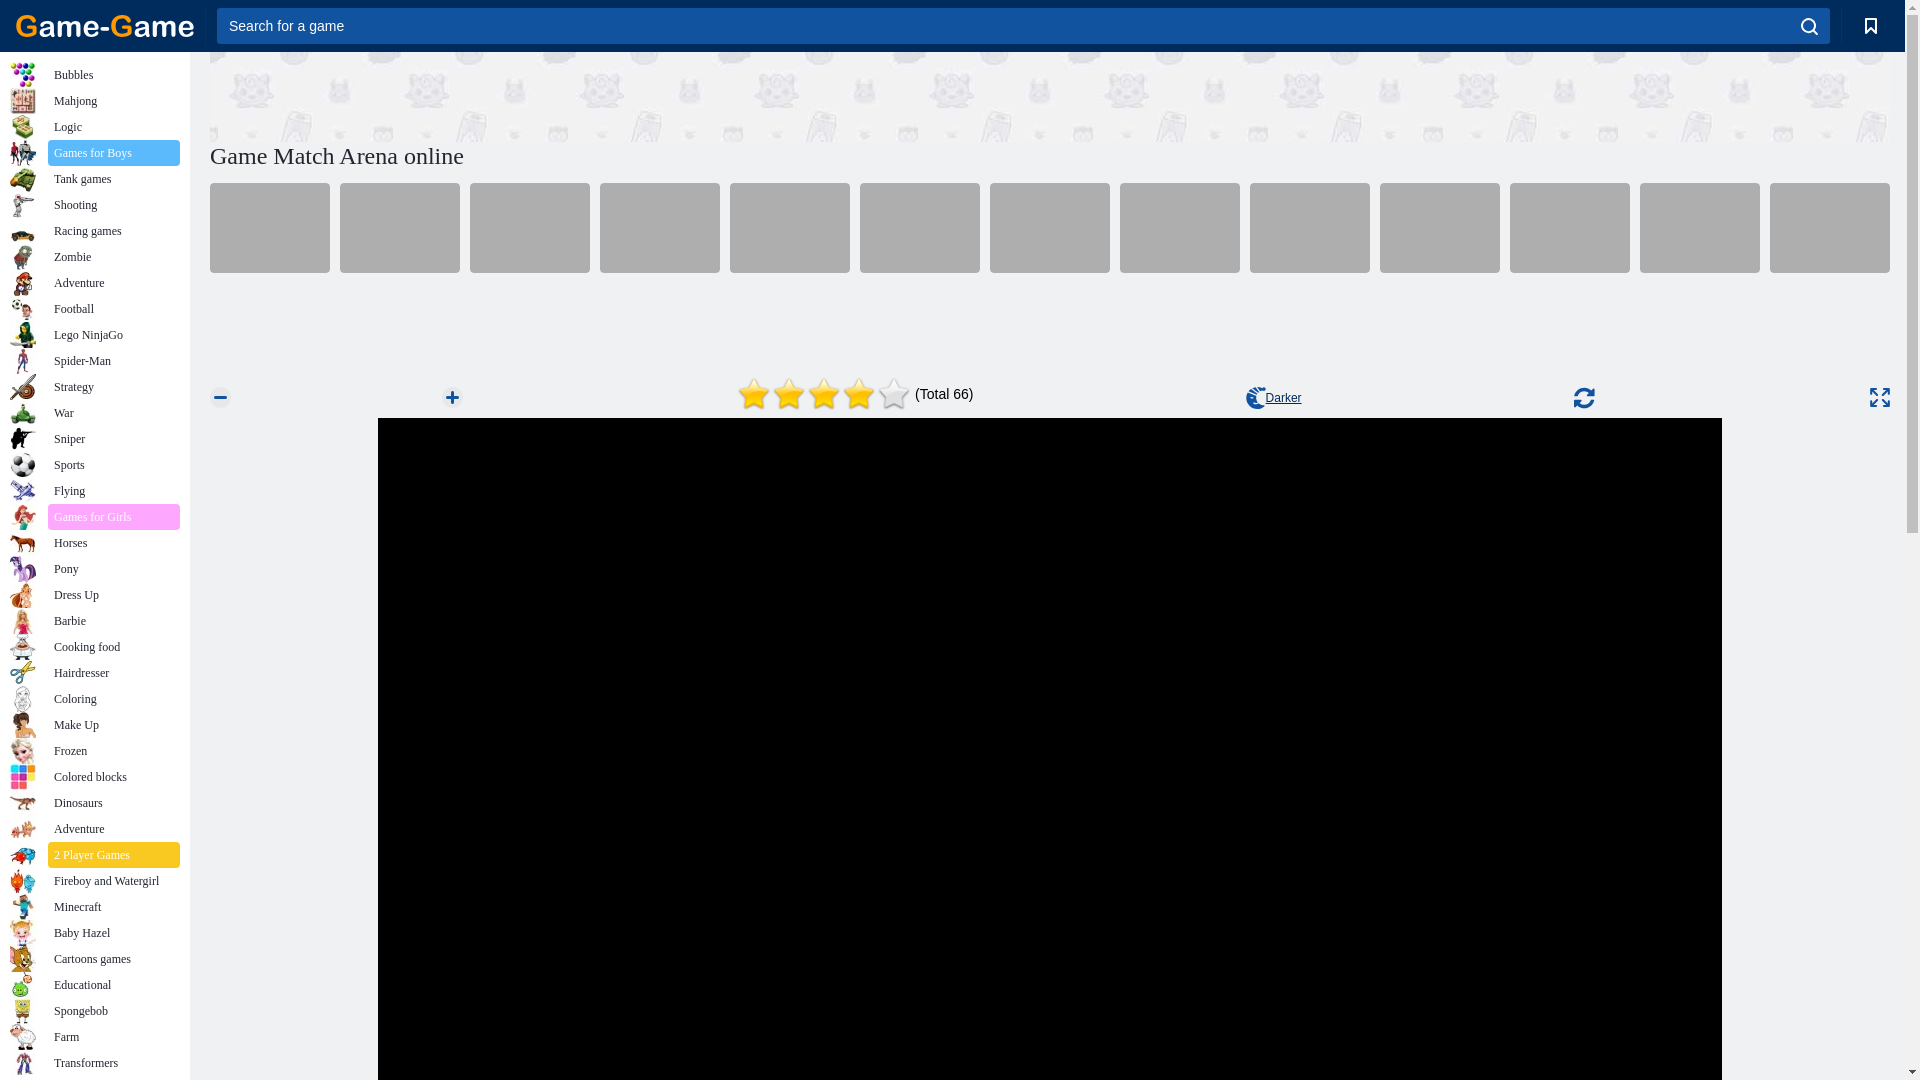 The height and width of the screenshot is (1080, 1920). What do you see at coordinates (270, 228) in the screenshot?
I see `Game Bouncing Balls online` at bounding box center [270, 228].